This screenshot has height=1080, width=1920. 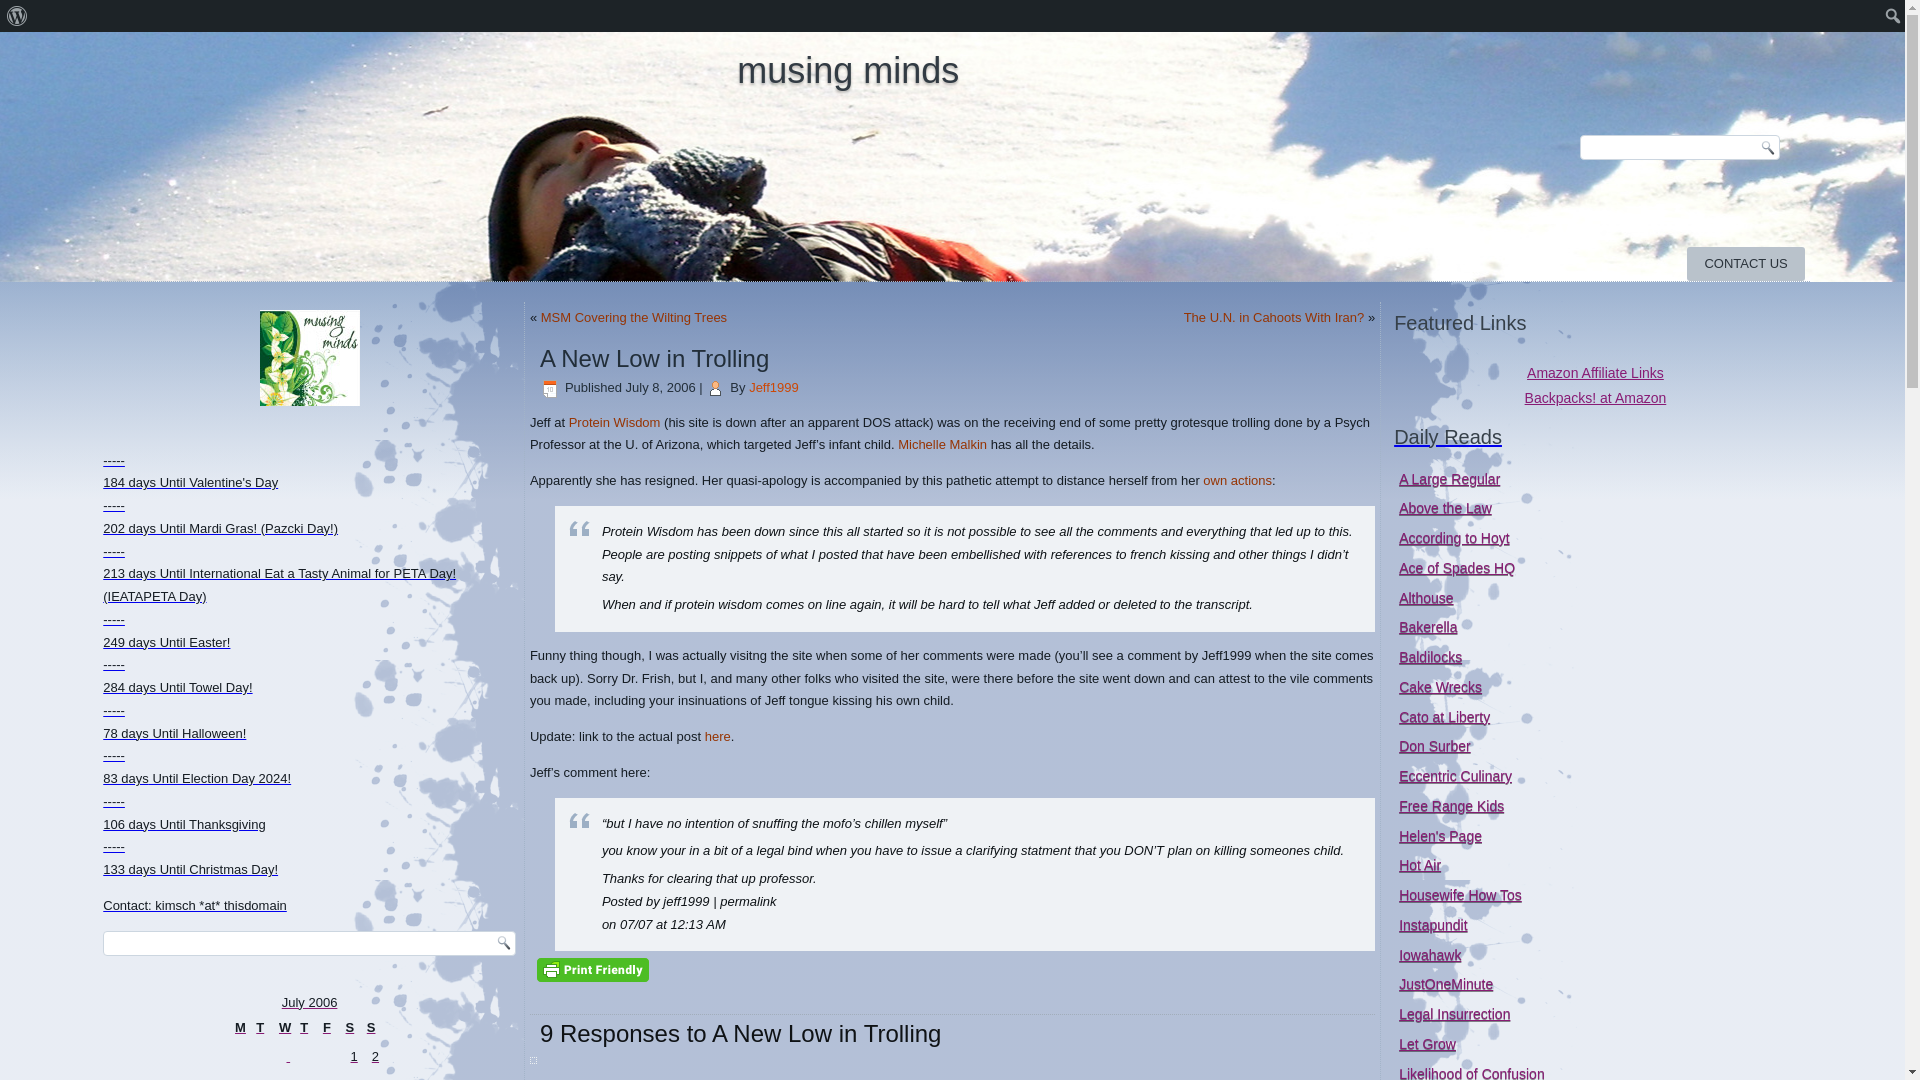 I want to click on CONTACT US, so click(x=1746, y=264).